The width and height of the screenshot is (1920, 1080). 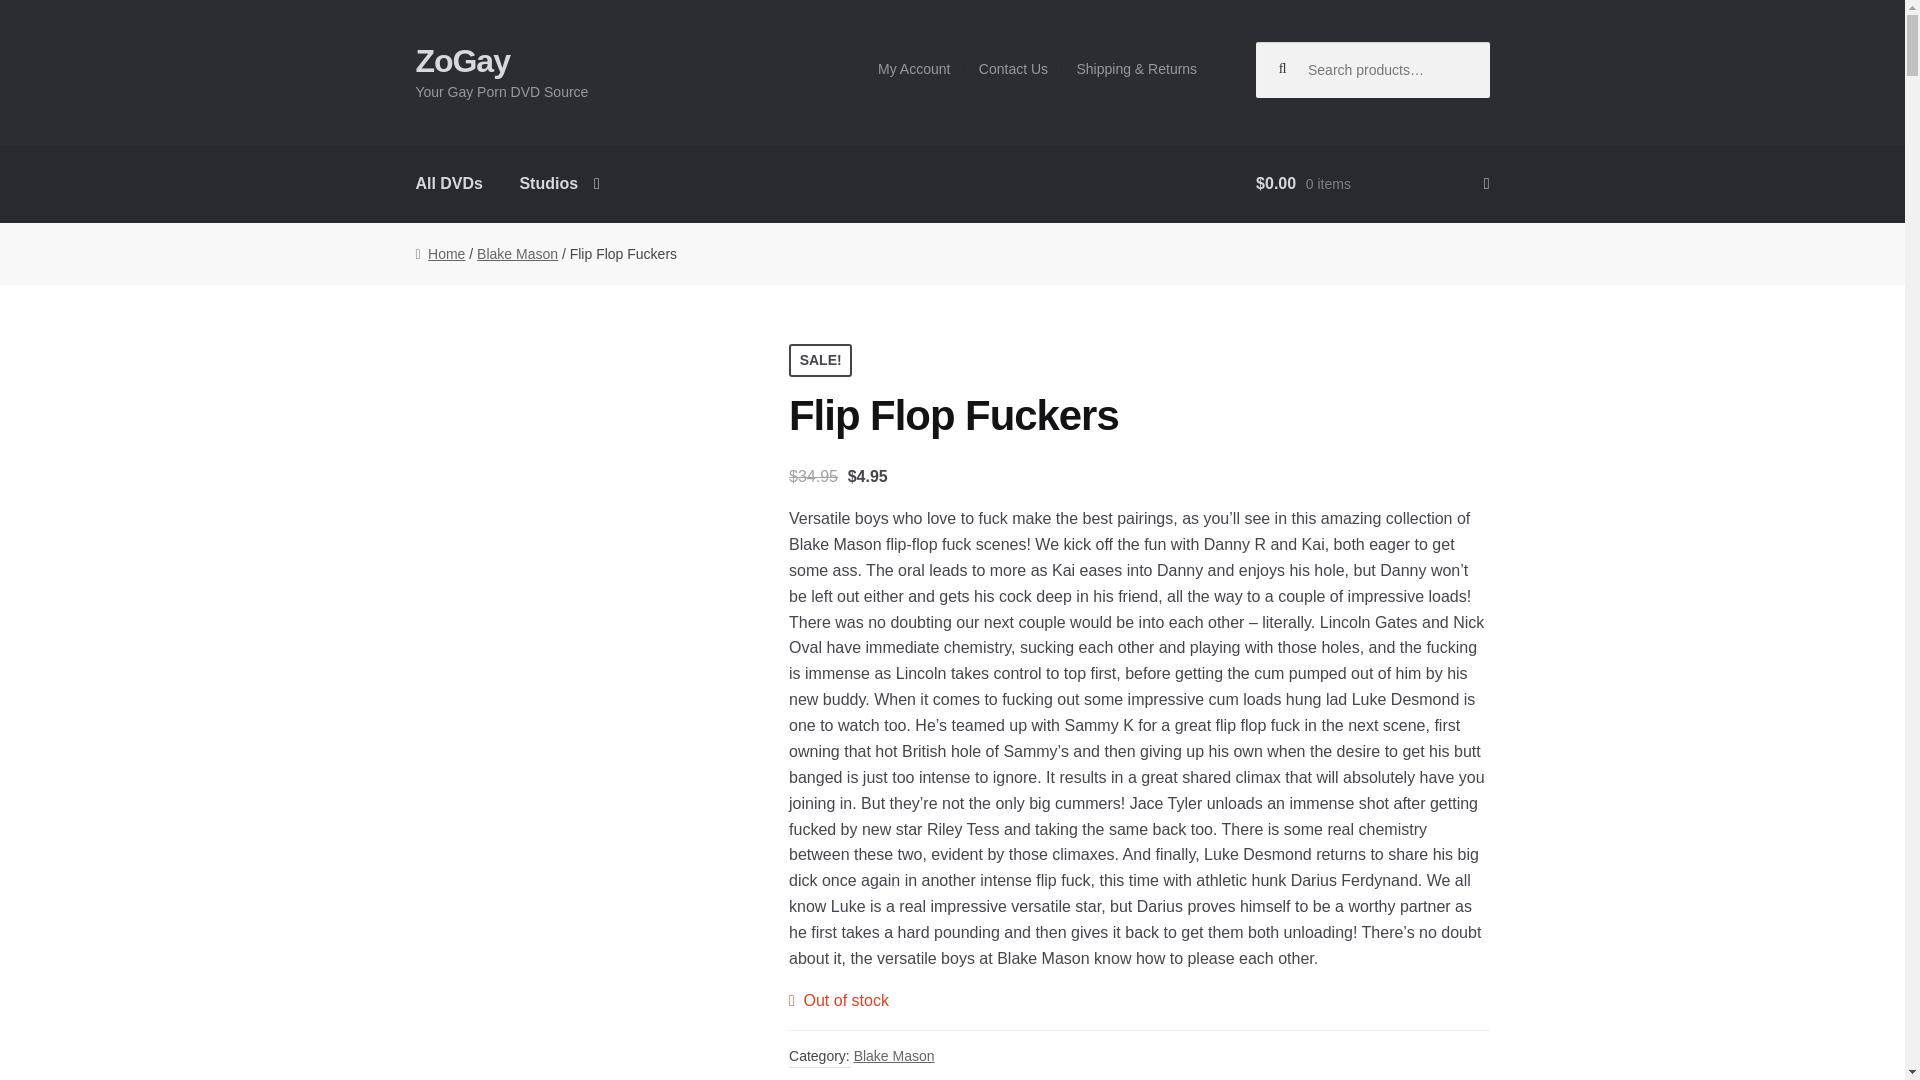 I want to click on Skip to content, so click(x=472, y=55).